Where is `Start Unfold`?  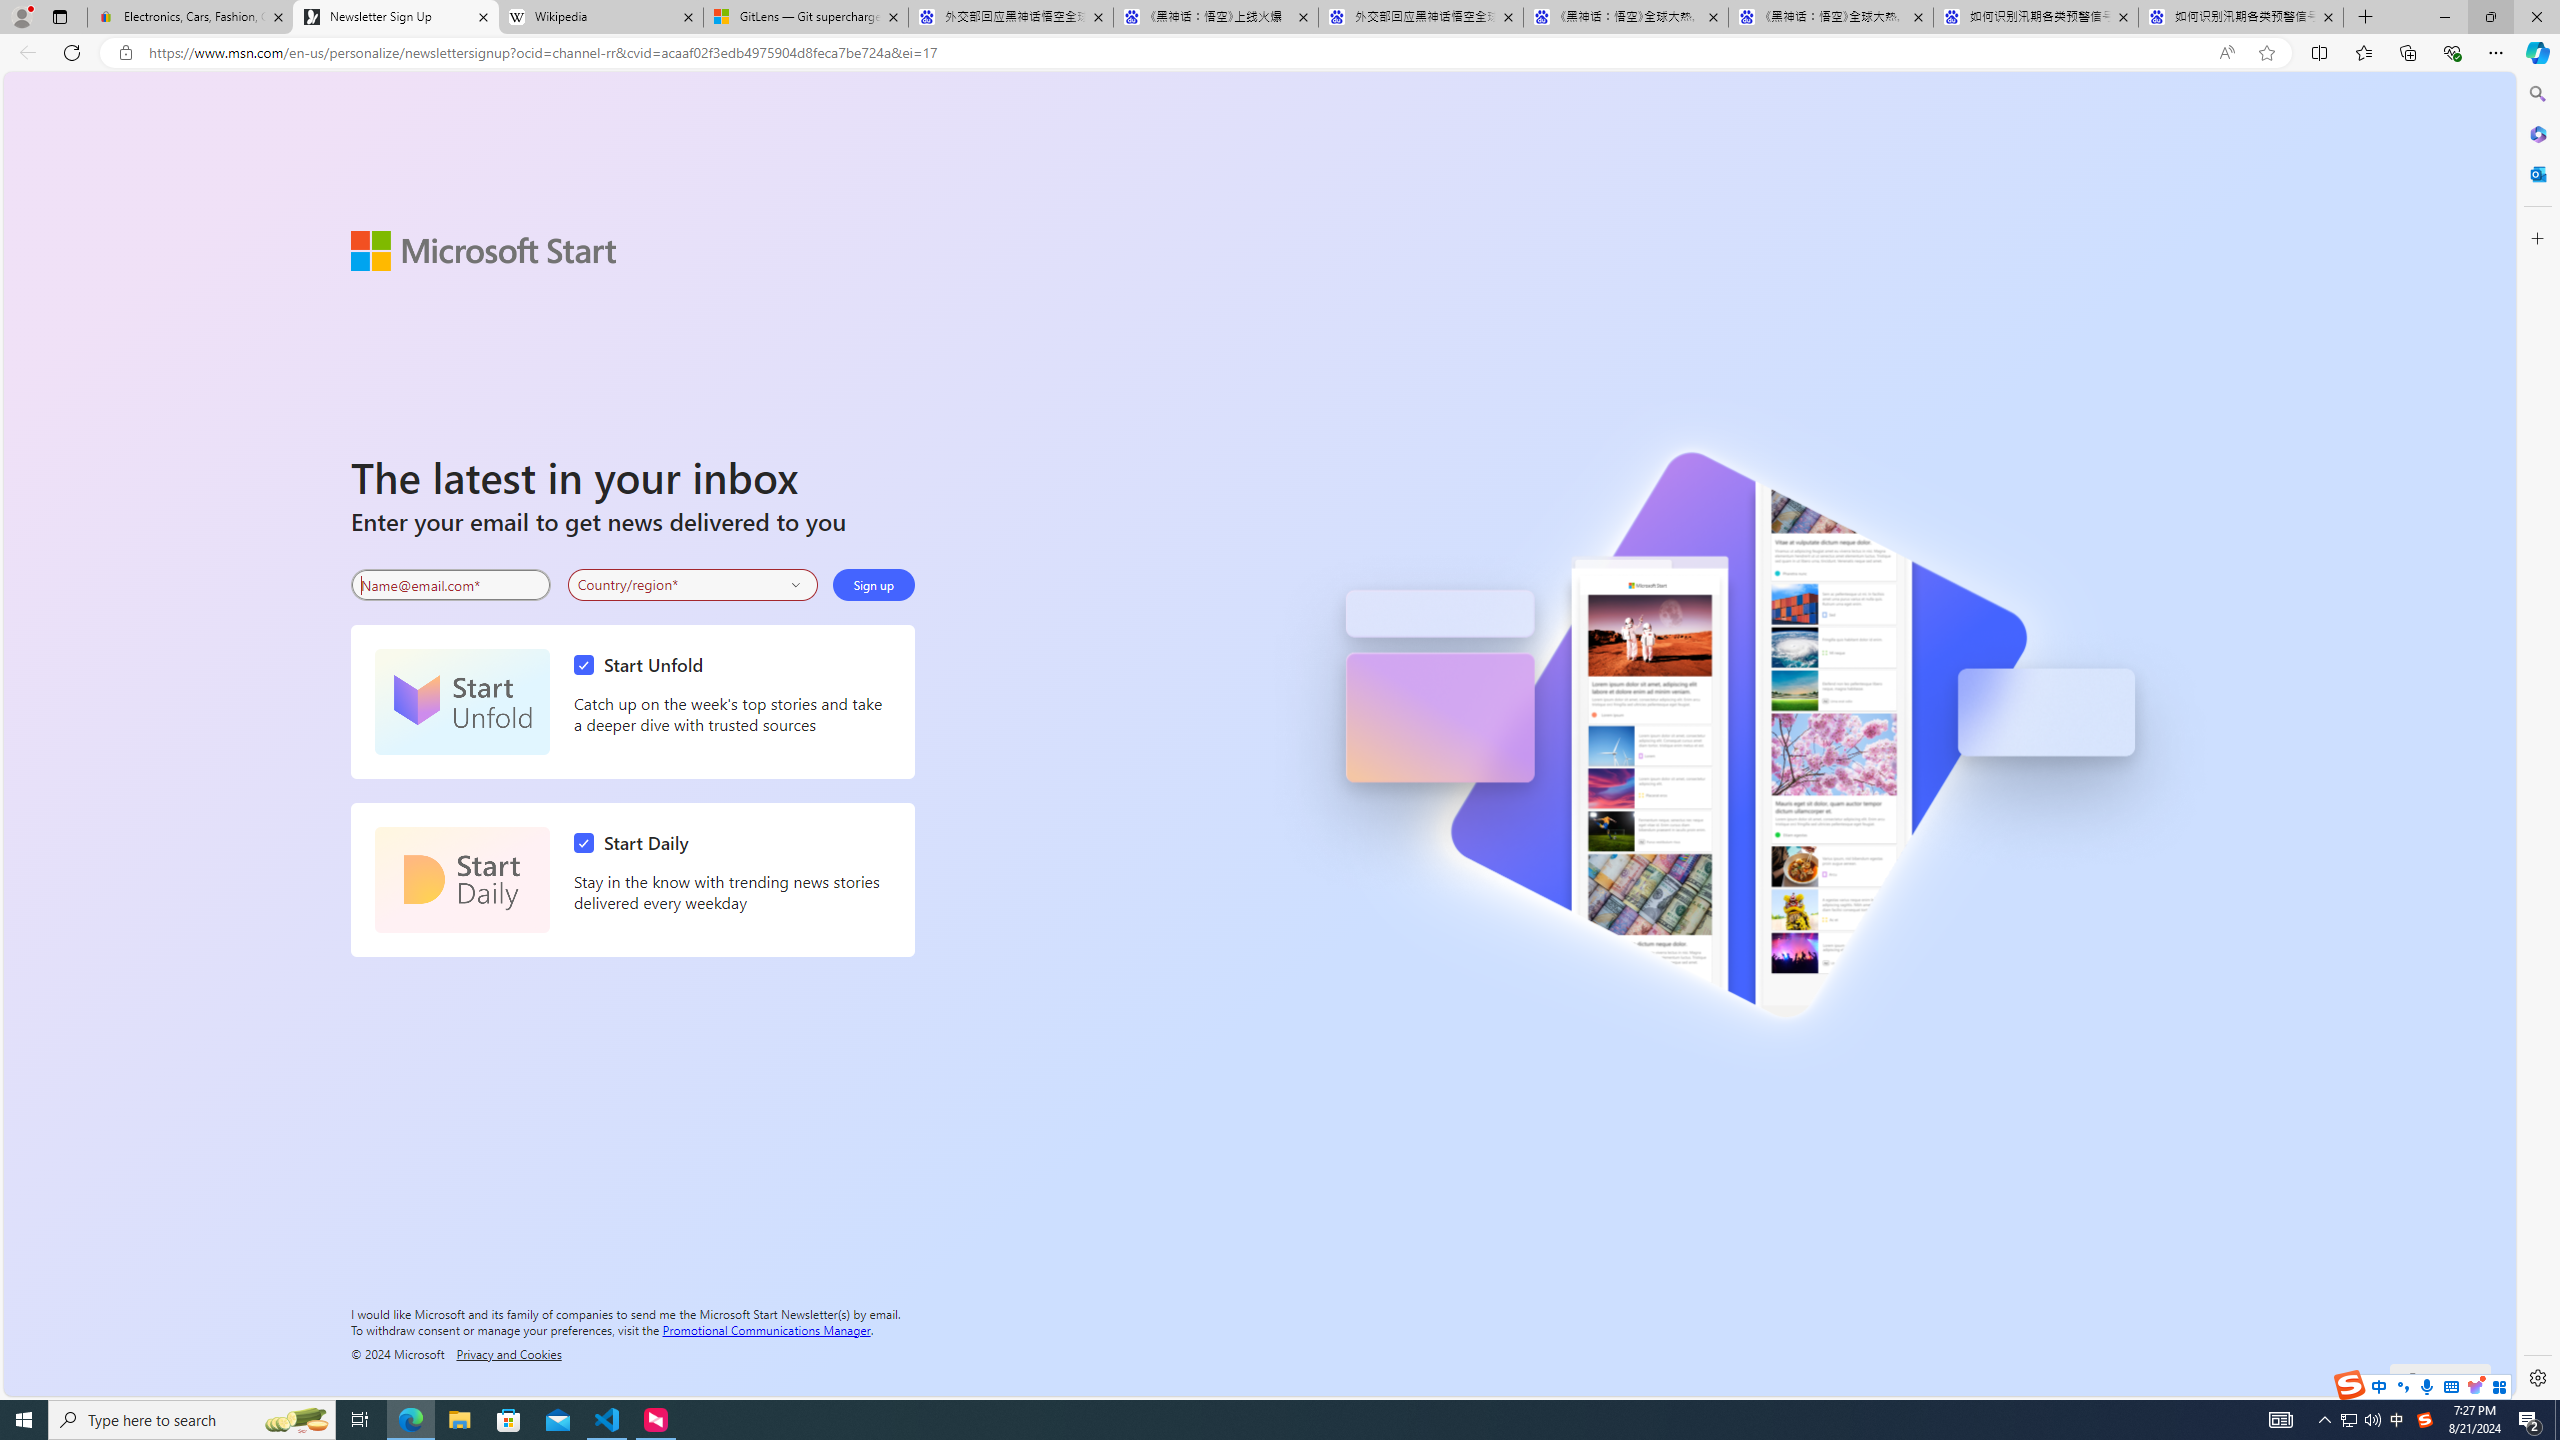
Start Unfold is located at coordinates (462, 702).